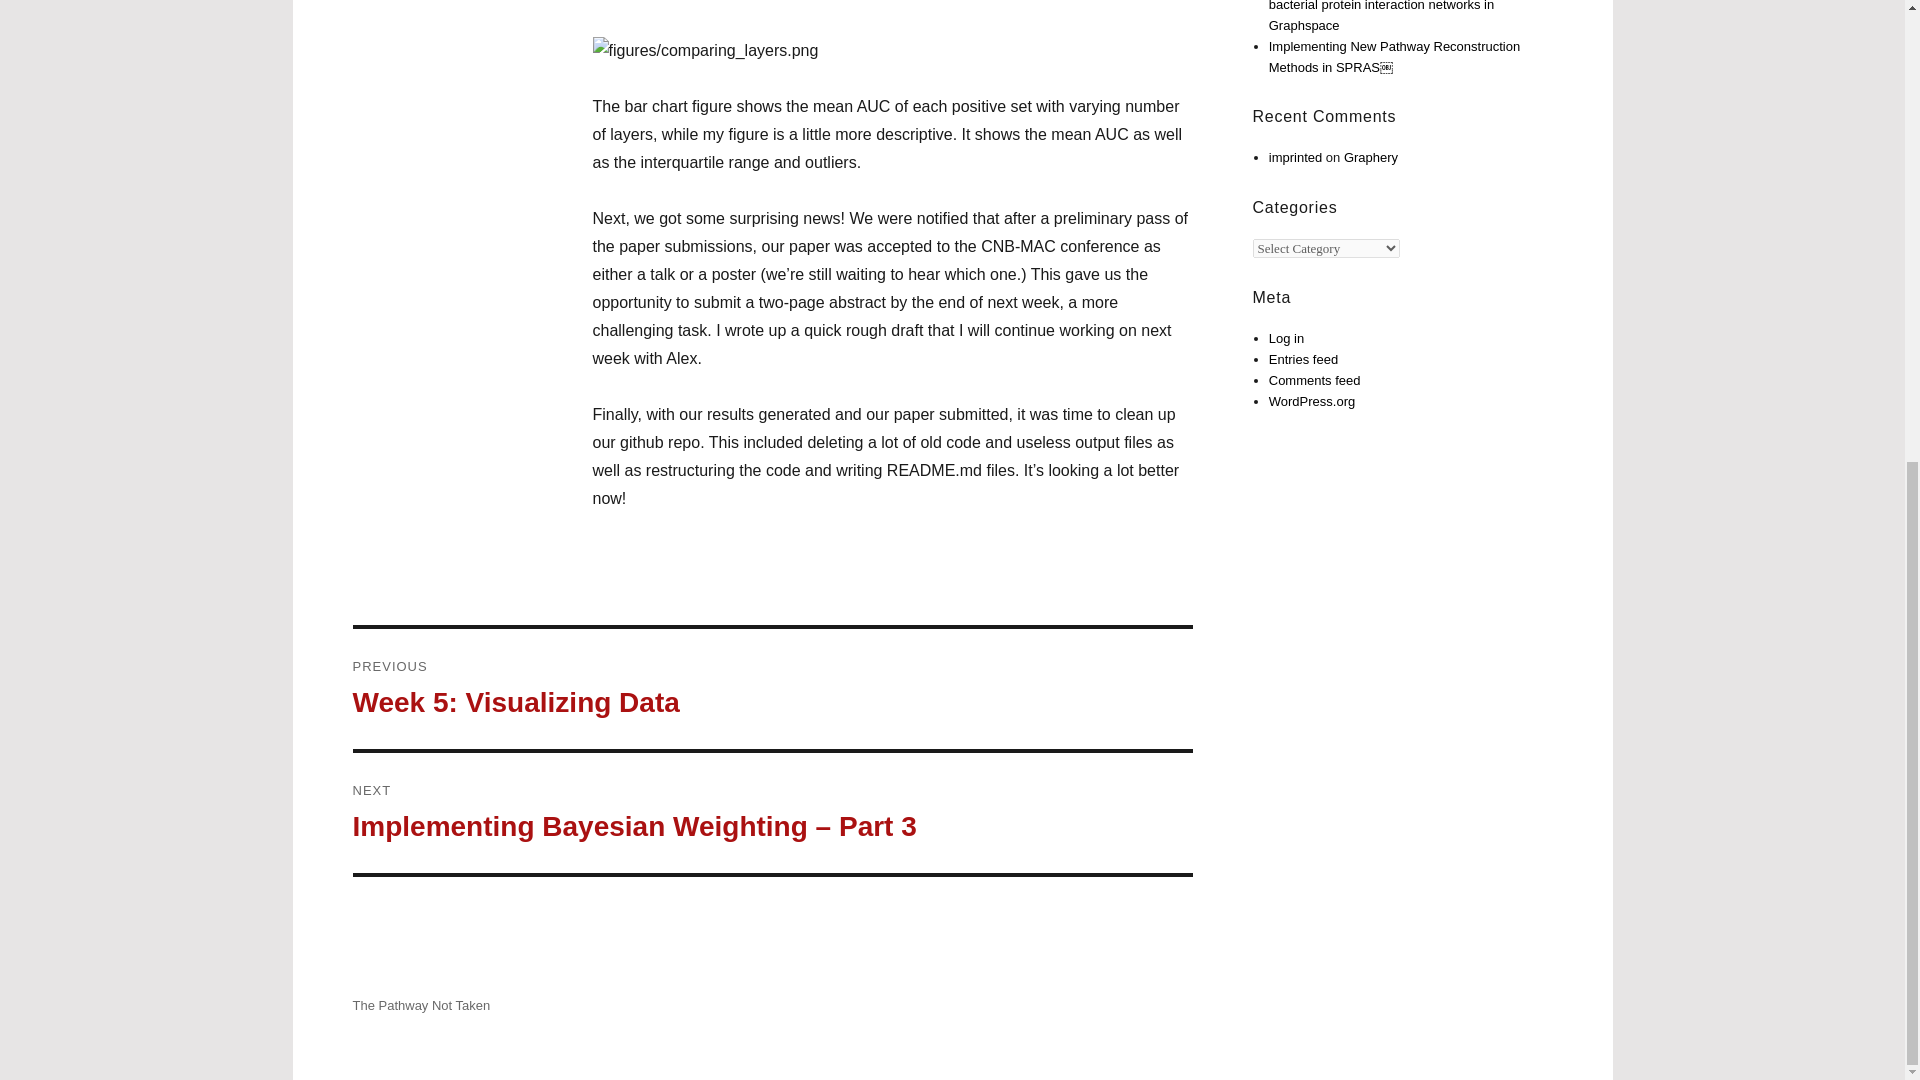 This screenshot has width=1920, height=1080. What do you see at coordinates (1312, 402) in the screenshot?
I see `WordPress.org` at bounding box center [1312, 402].